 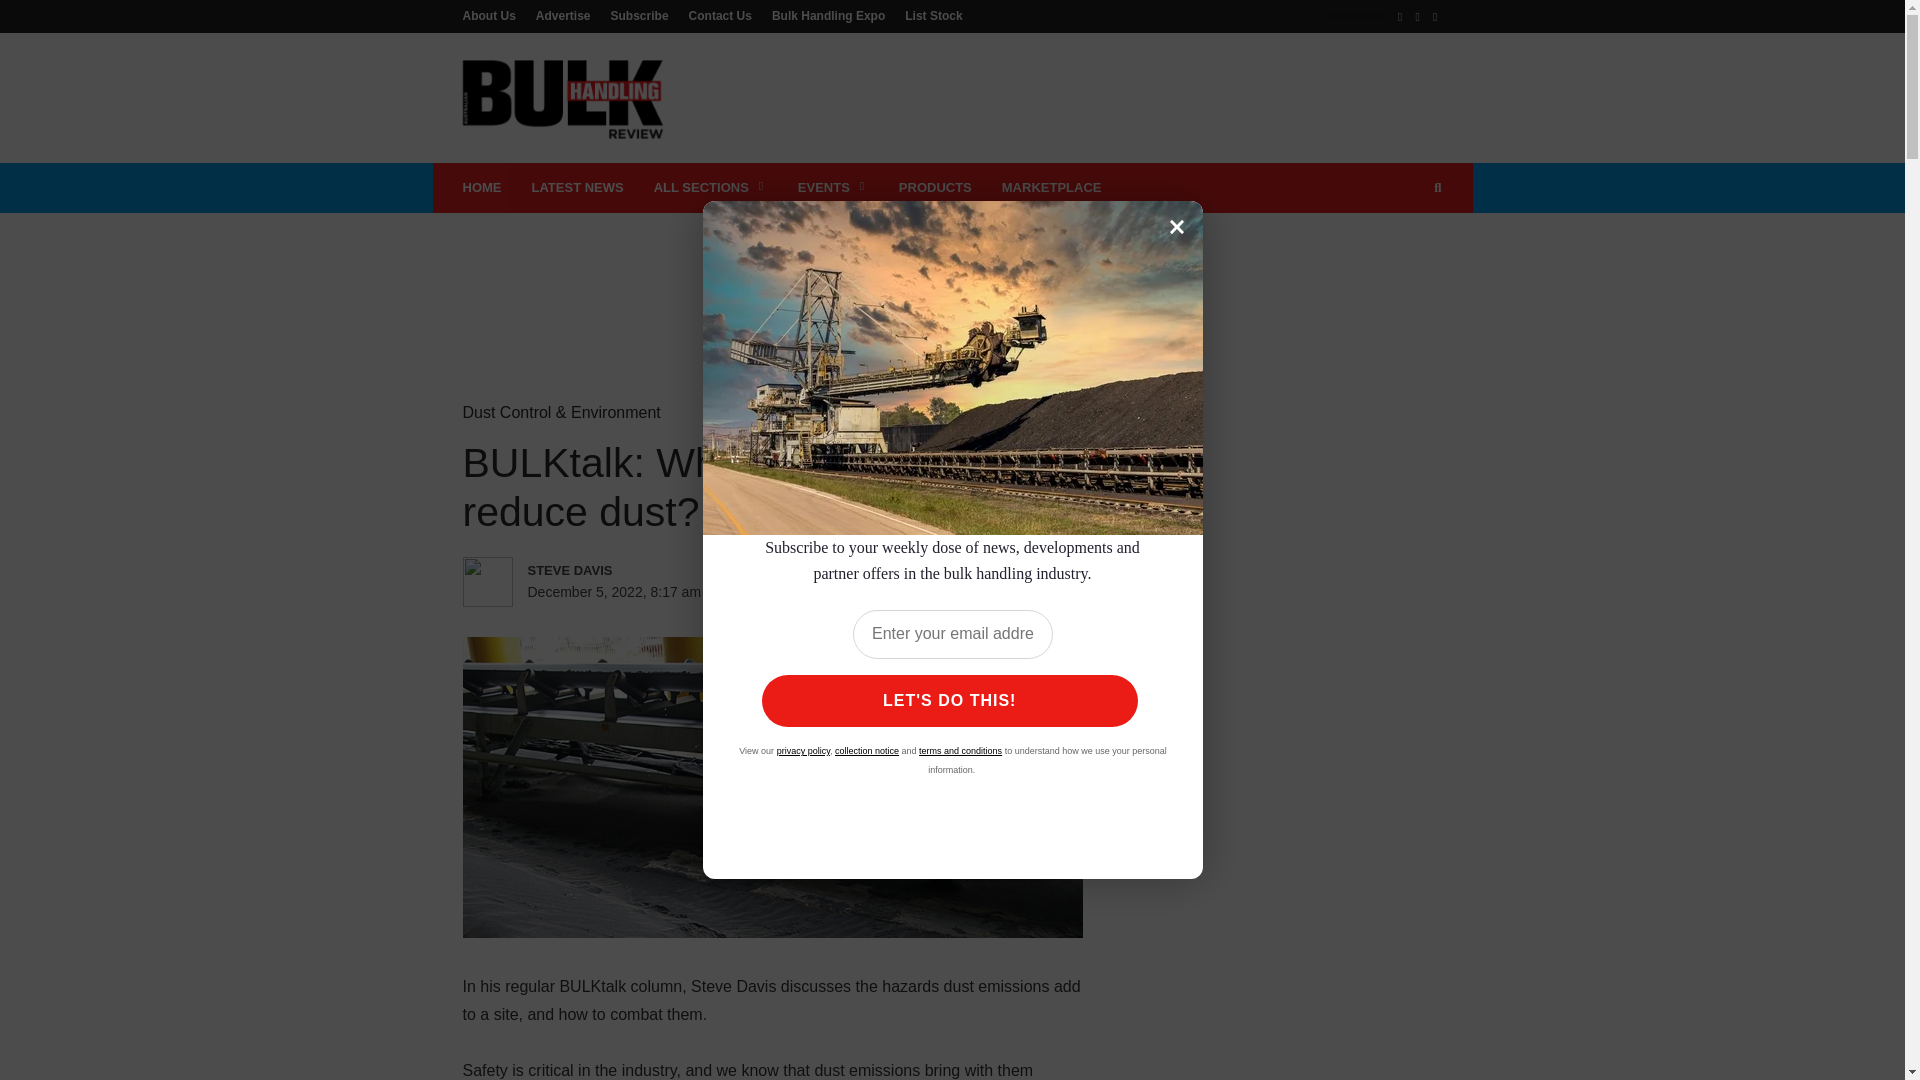 I want to click on Advertise, so click(x=563, y=15).